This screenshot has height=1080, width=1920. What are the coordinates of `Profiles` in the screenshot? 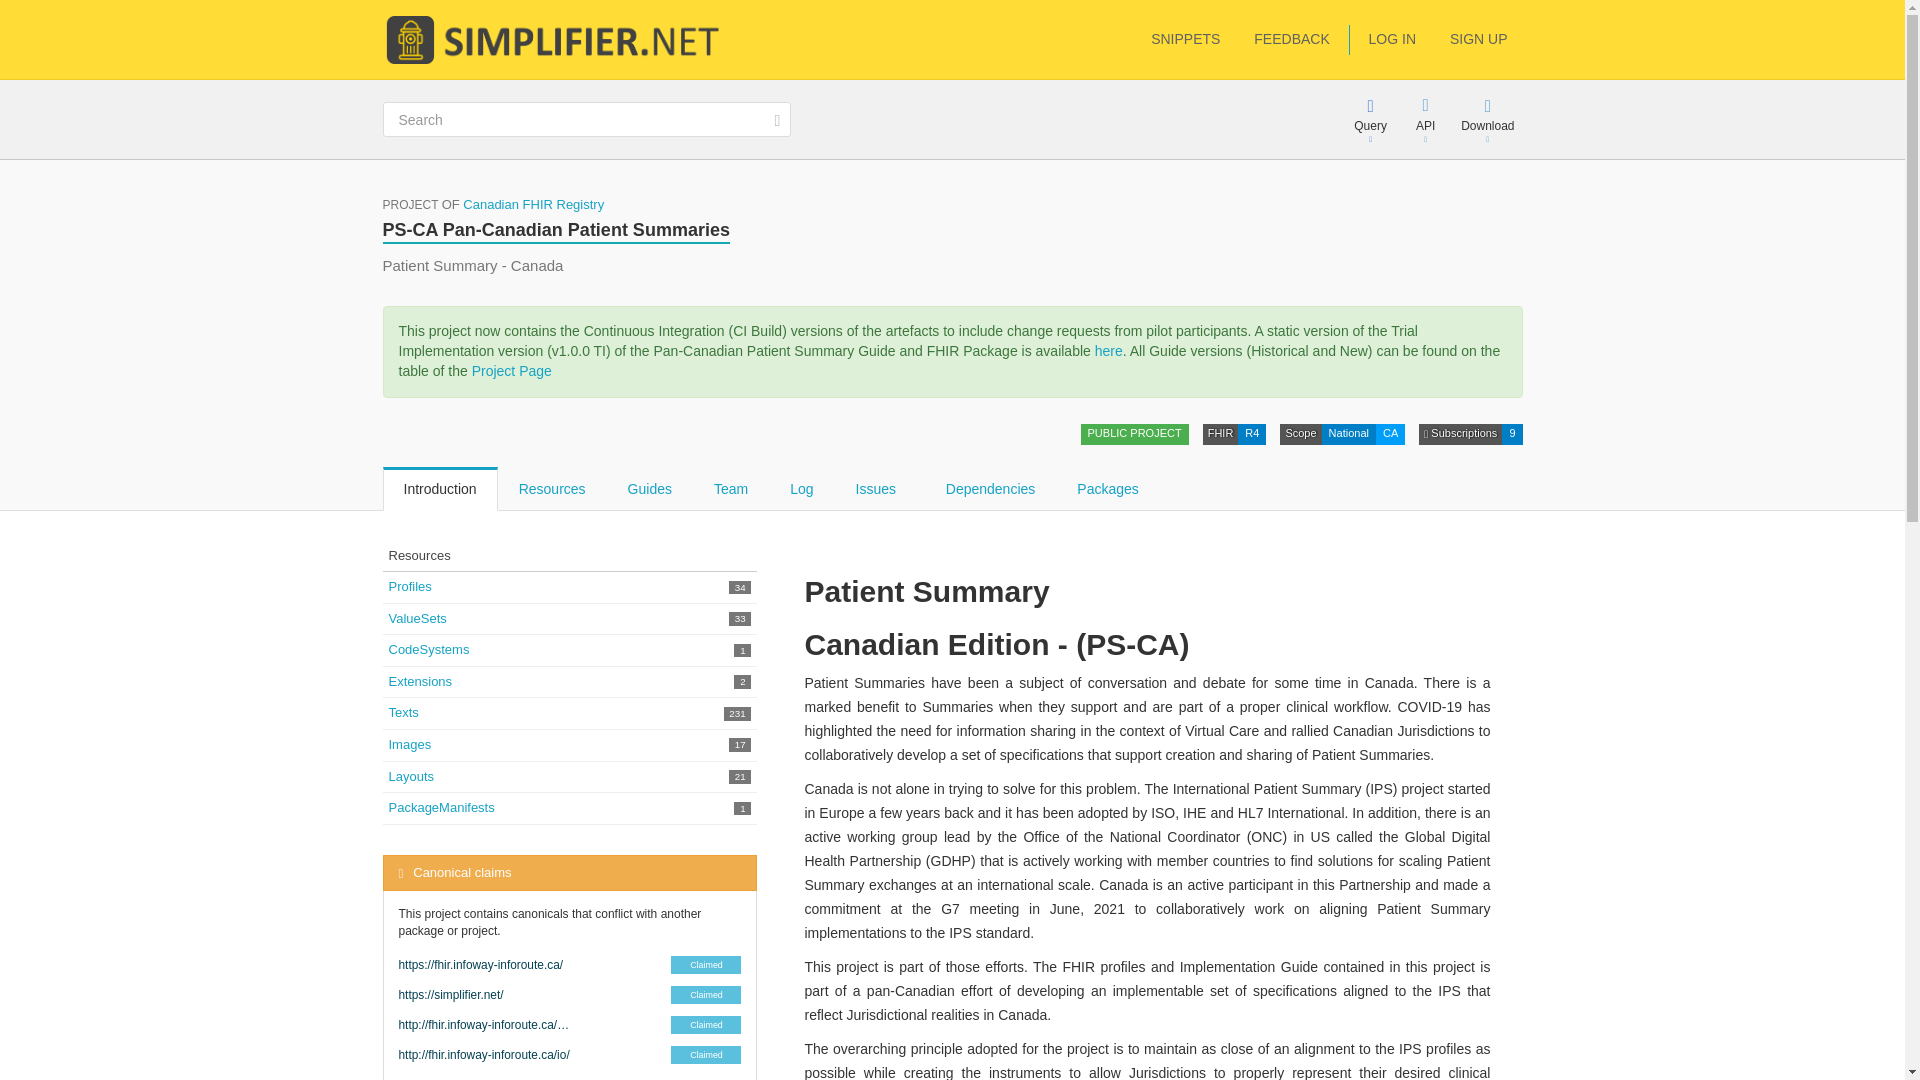 It's located at (408, 586).